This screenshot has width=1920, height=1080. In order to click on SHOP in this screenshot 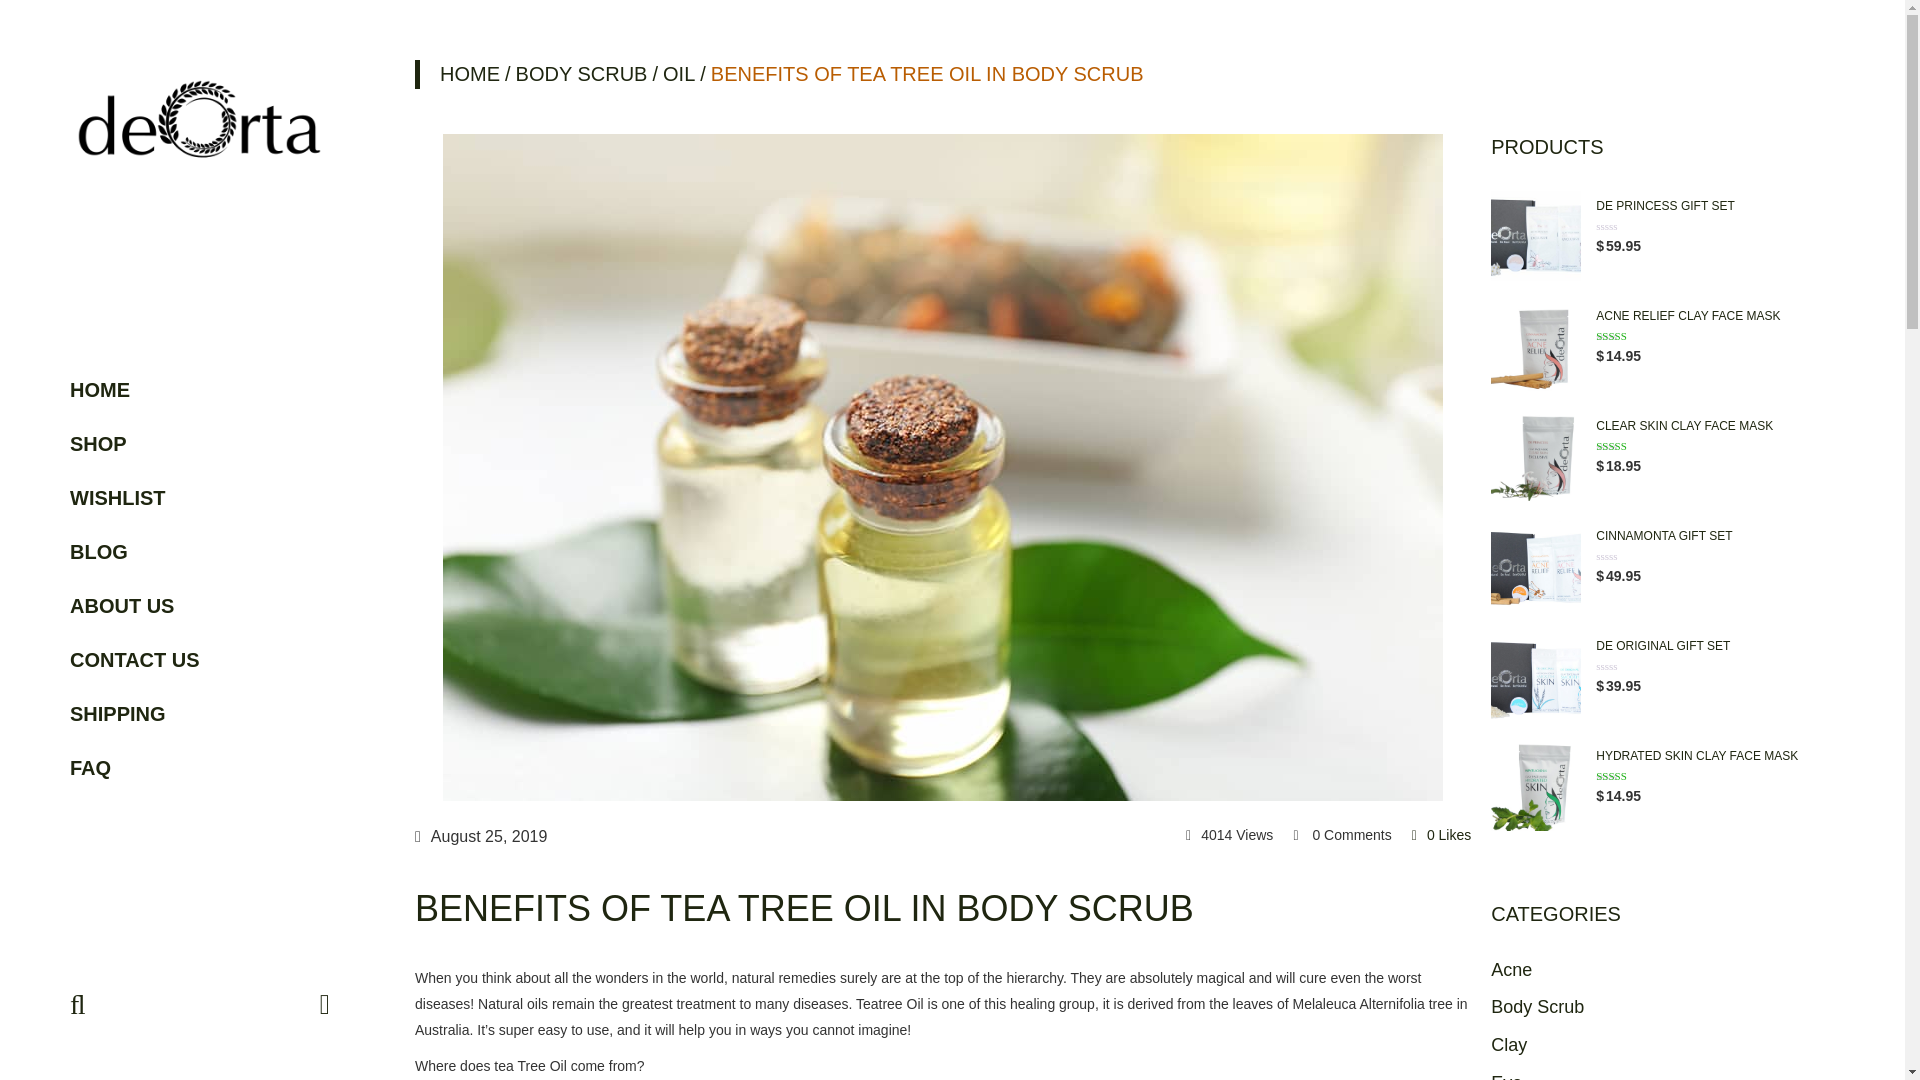, I will do `click(200, 442)`.